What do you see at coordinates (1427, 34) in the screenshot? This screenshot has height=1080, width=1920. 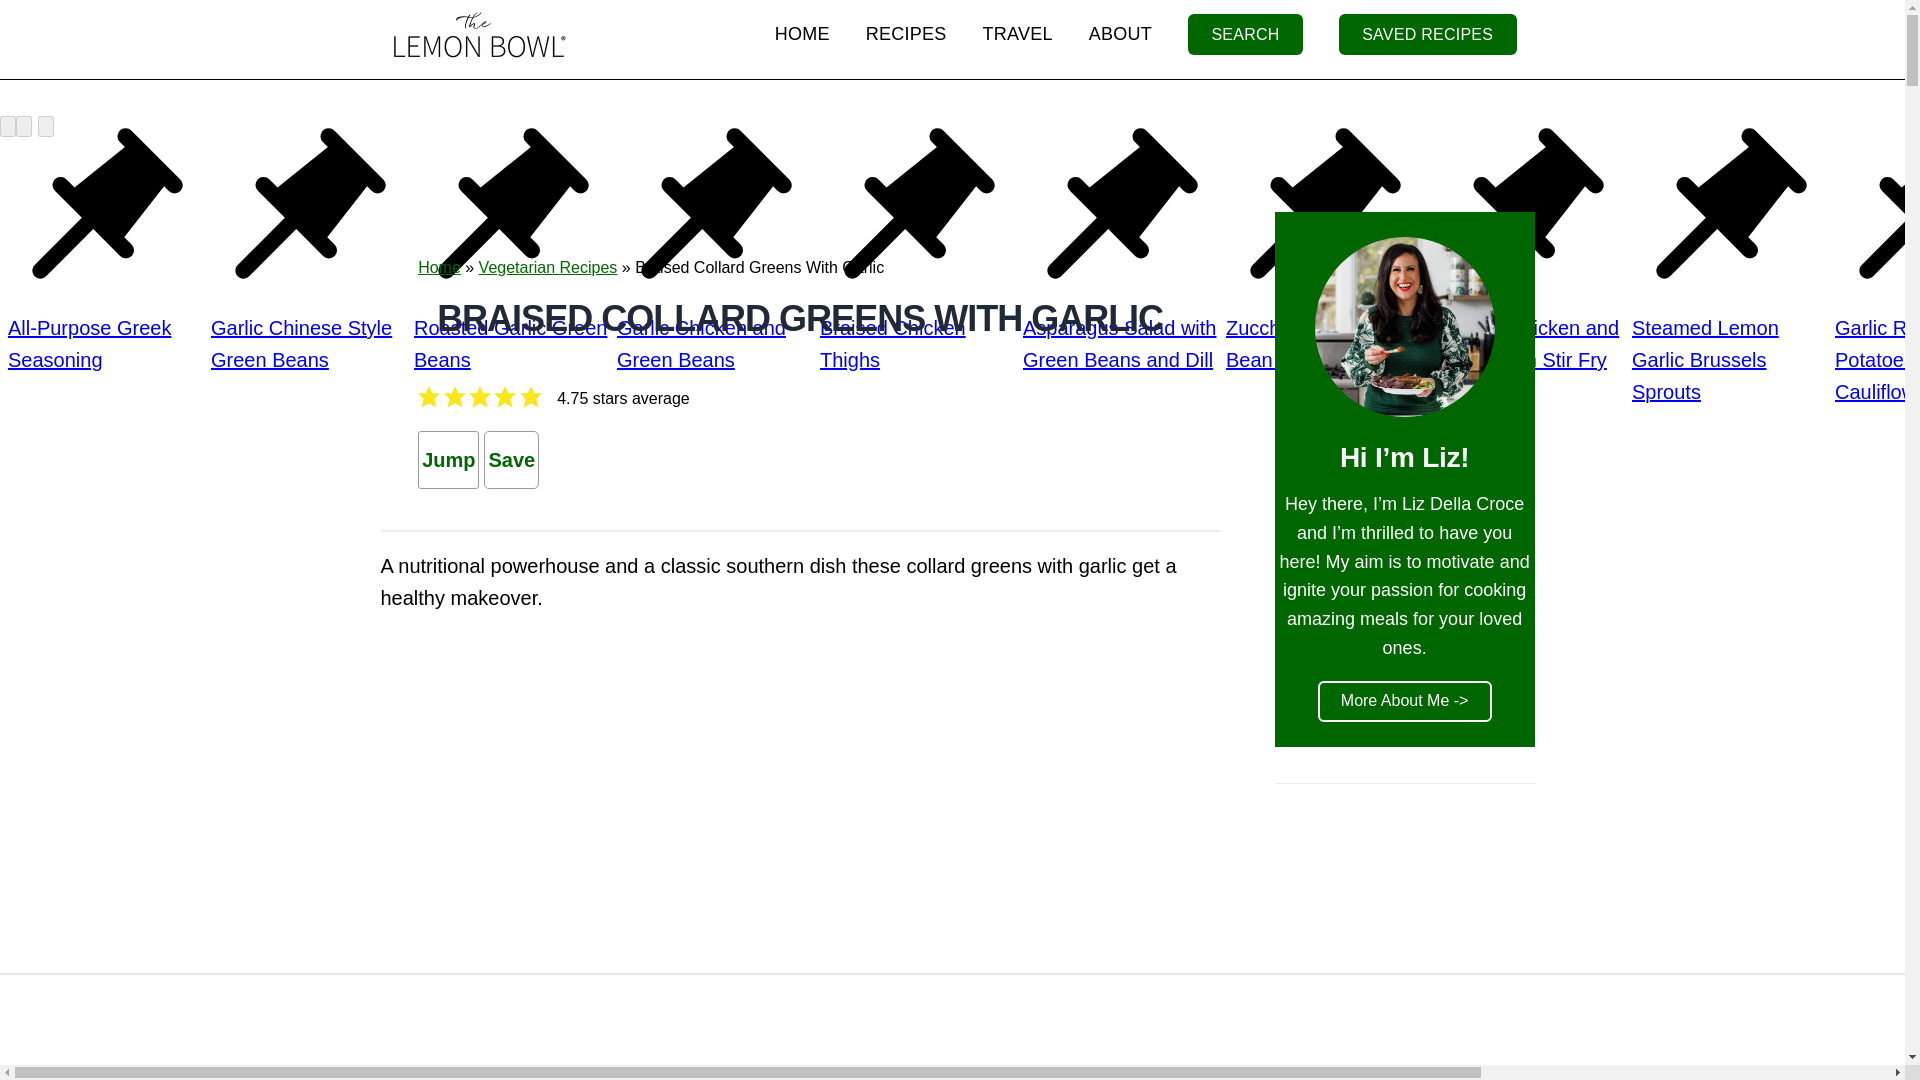 I see `SAVED RECIPES` at bounding box center [1427, 34].